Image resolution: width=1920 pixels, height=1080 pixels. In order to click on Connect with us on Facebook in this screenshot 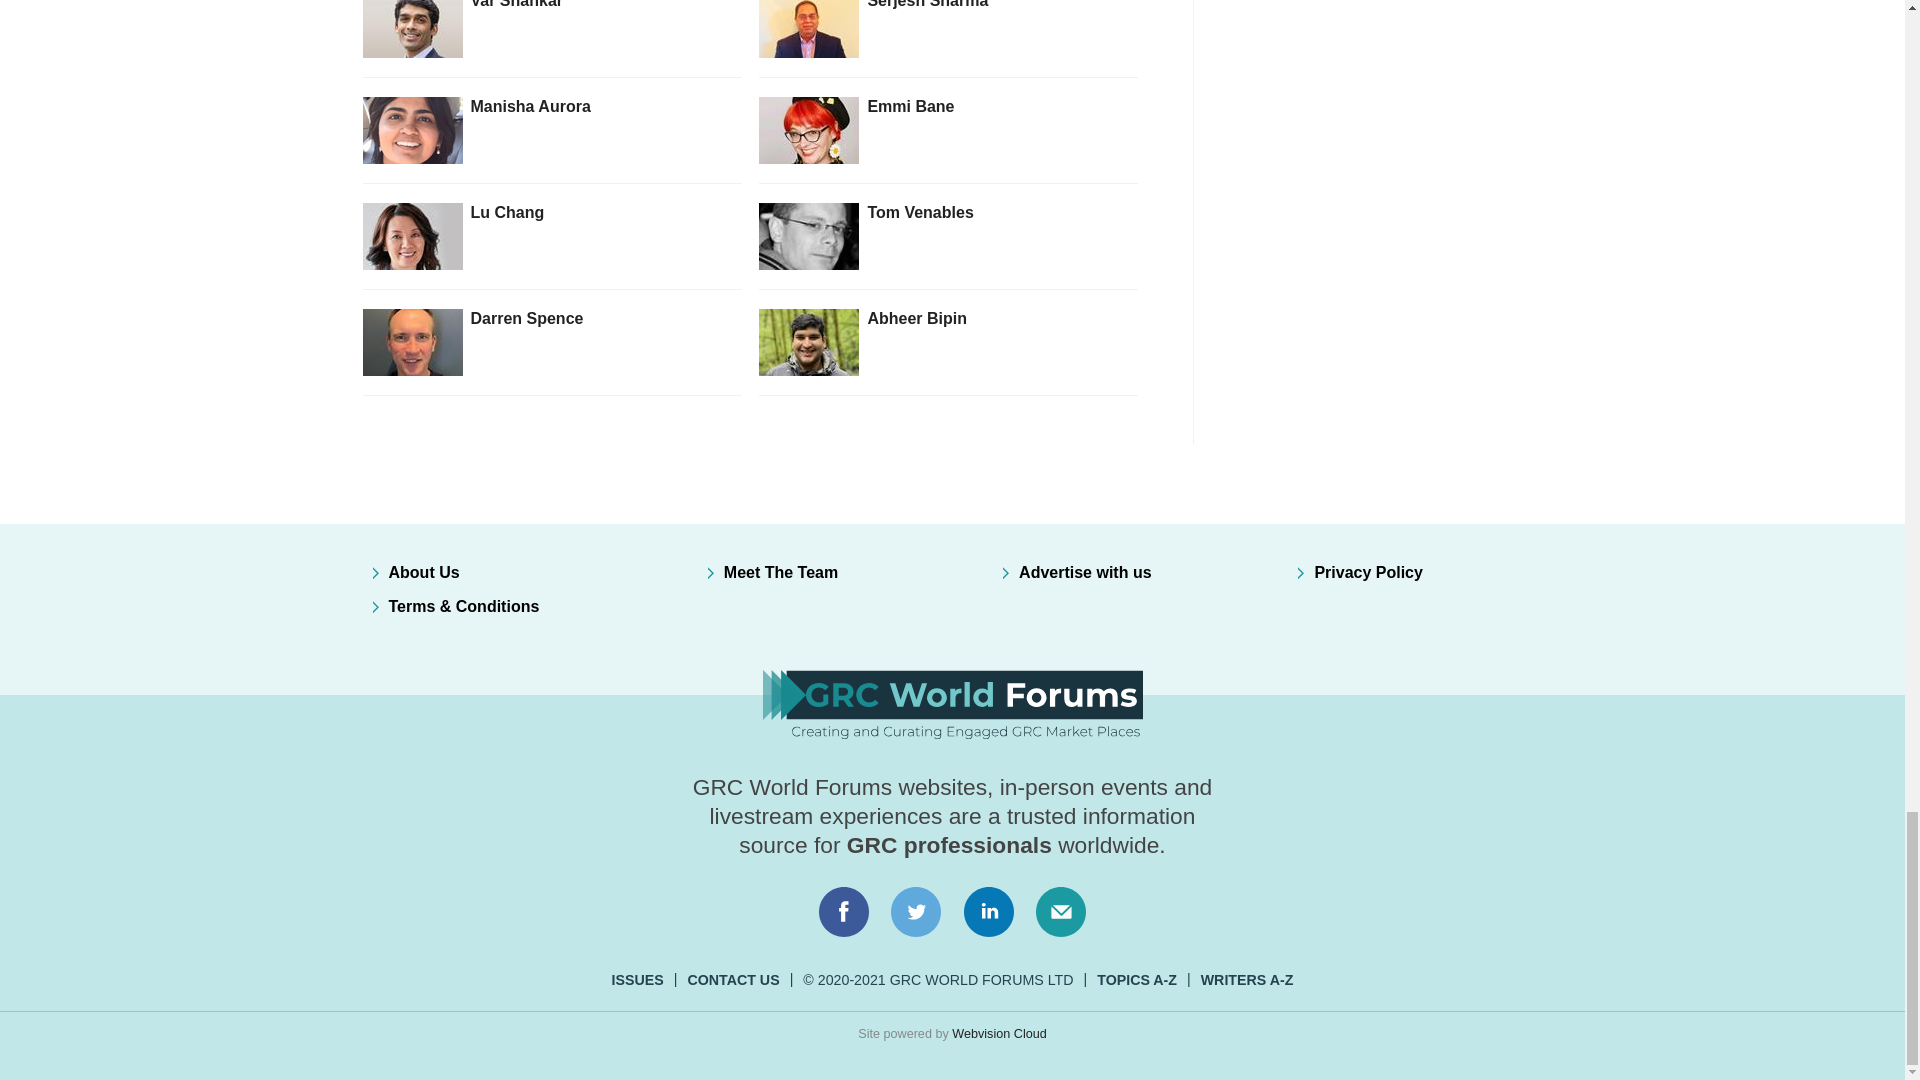, I will do `click(843, 912)`.